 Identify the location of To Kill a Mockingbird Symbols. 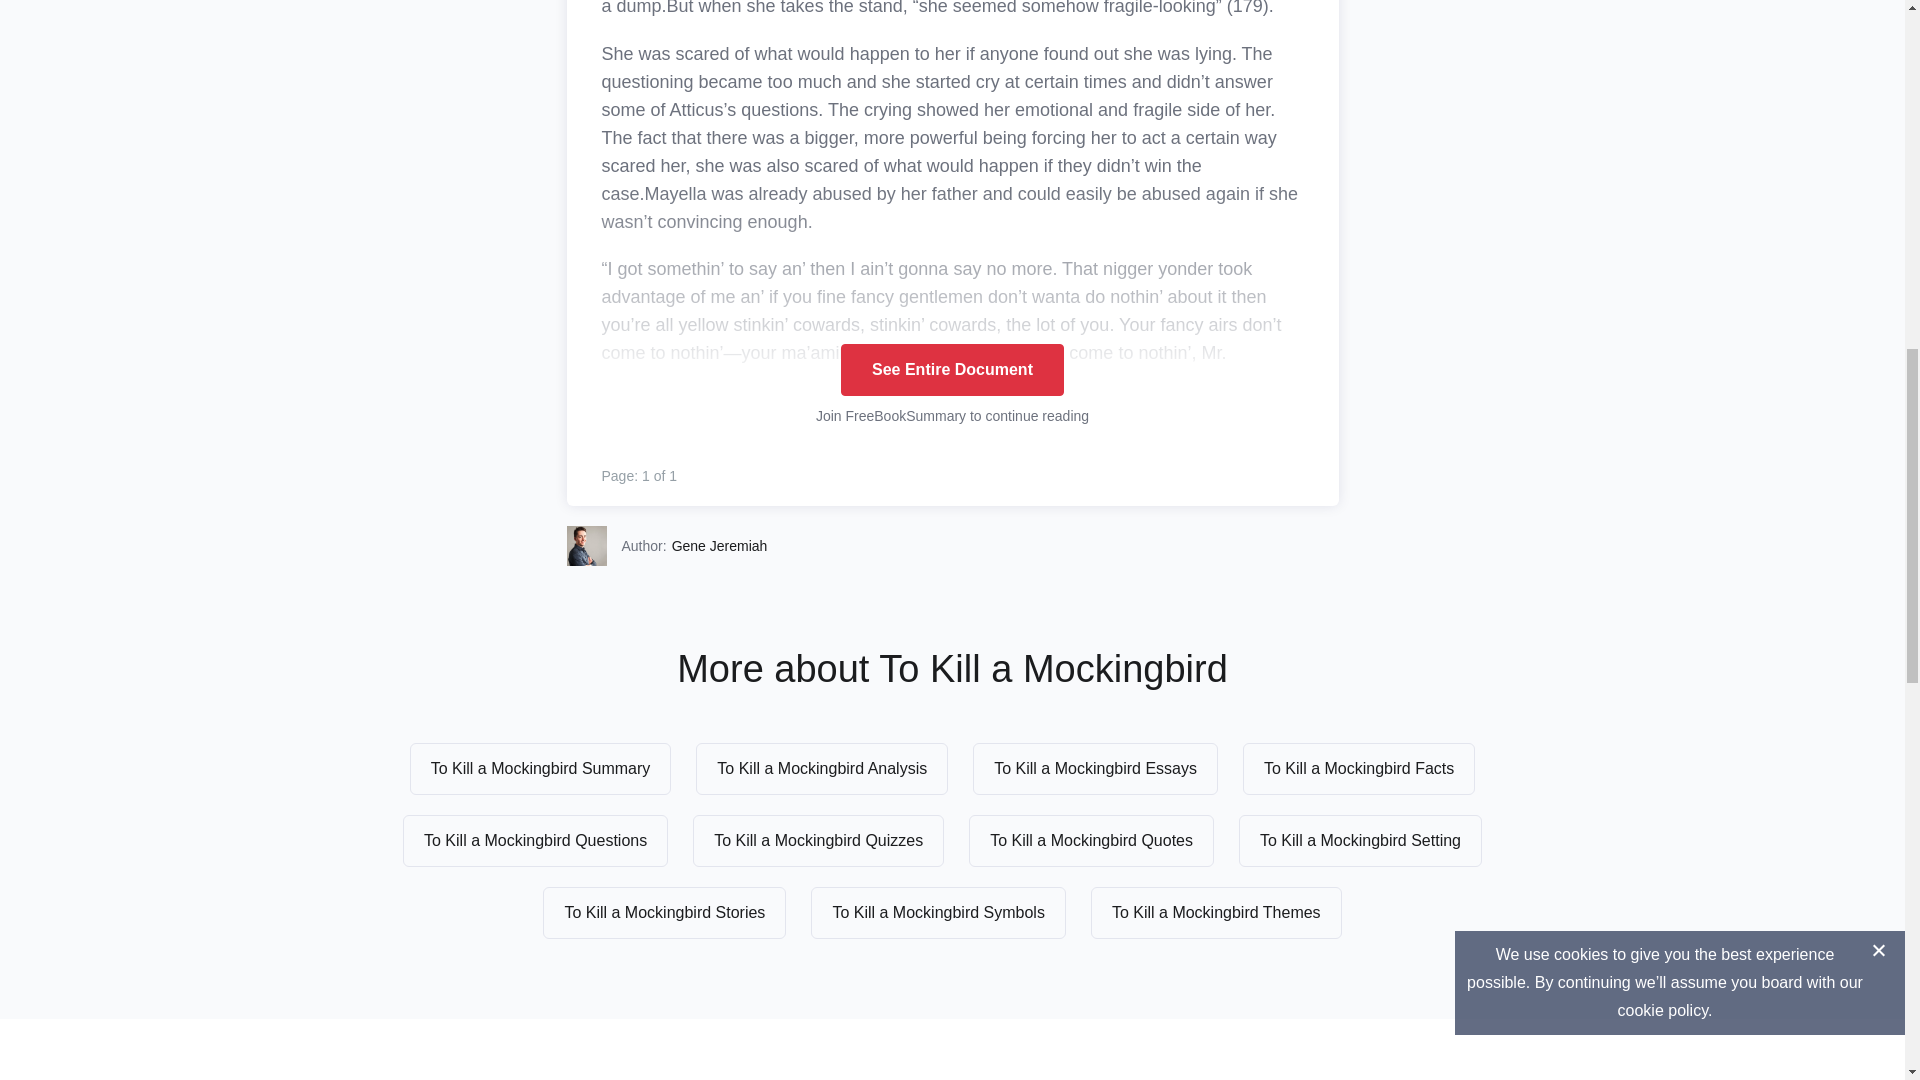
(938, 912).